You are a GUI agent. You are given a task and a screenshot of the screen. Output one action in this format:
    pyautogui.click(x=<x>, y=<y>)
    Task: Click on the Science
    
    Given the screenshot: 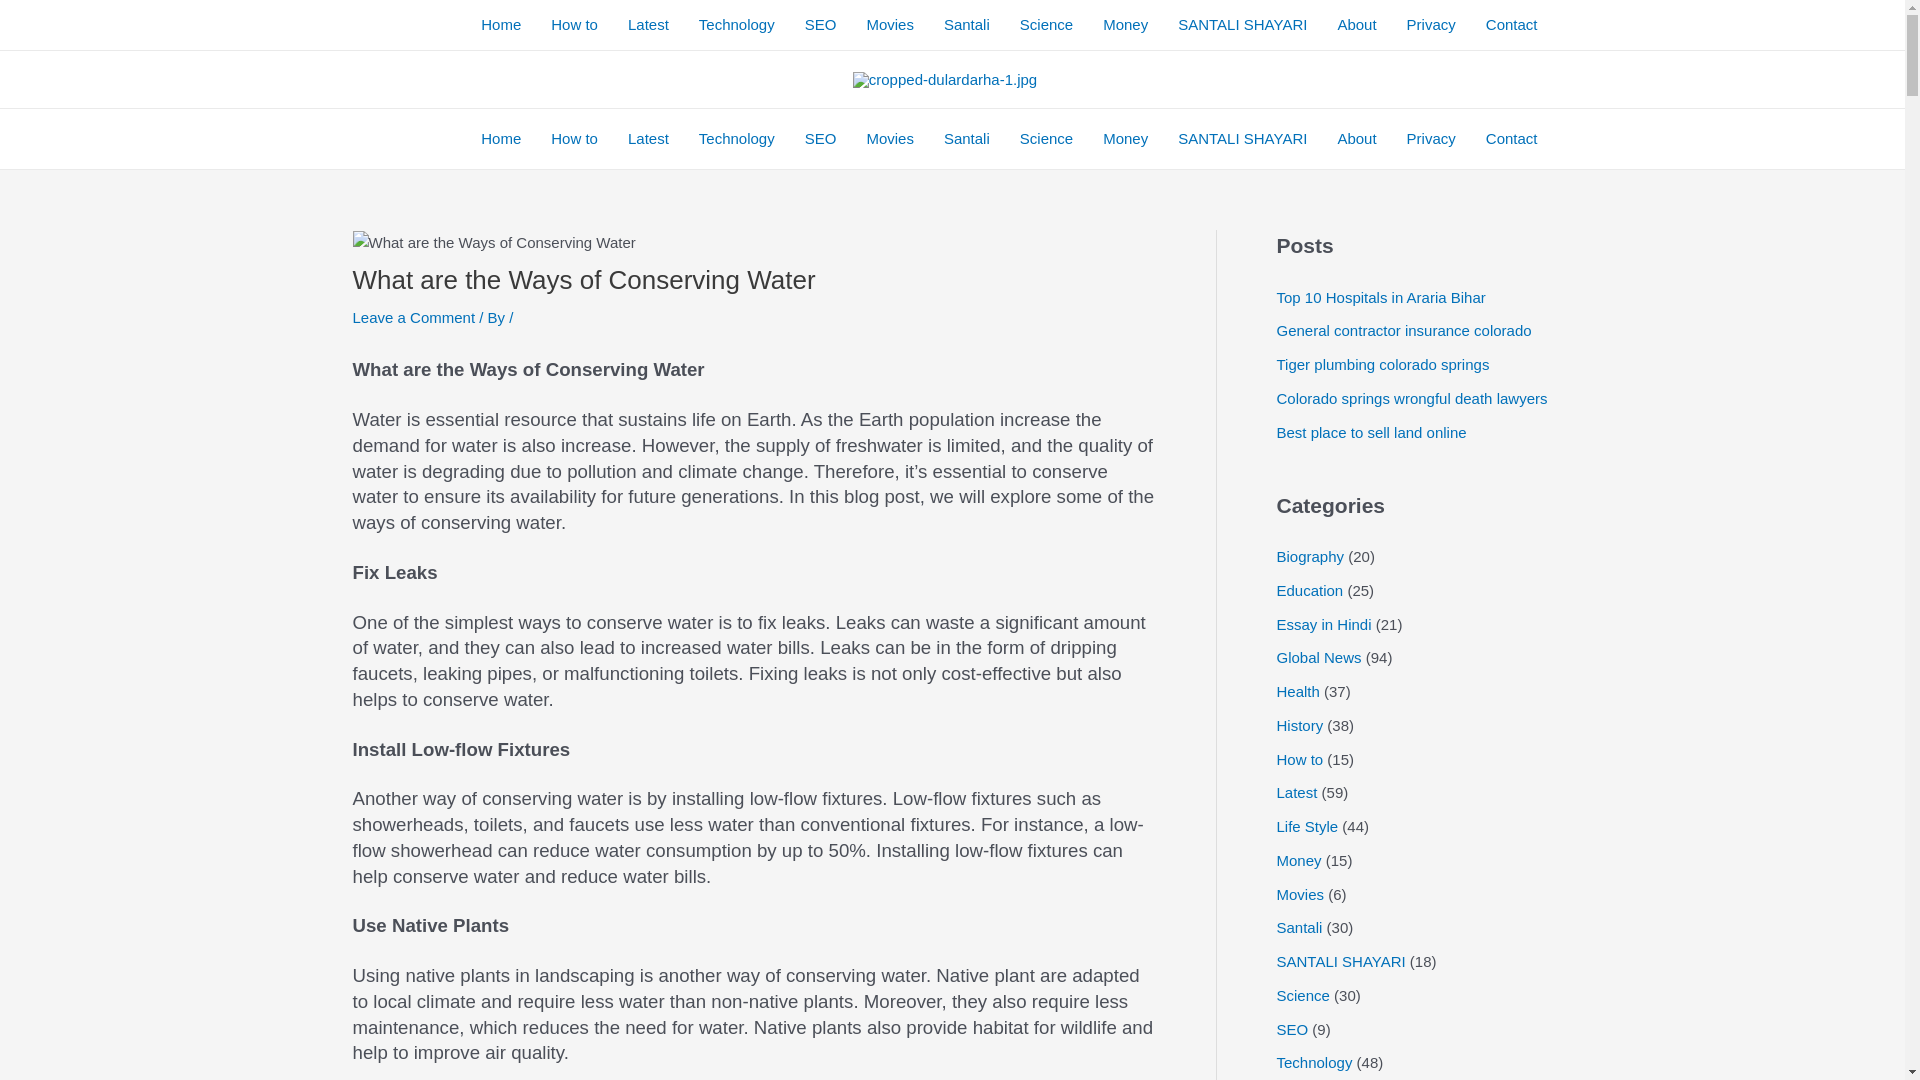 What is the action you would take?
    pyautogui.click(x=1046, y=138)
    